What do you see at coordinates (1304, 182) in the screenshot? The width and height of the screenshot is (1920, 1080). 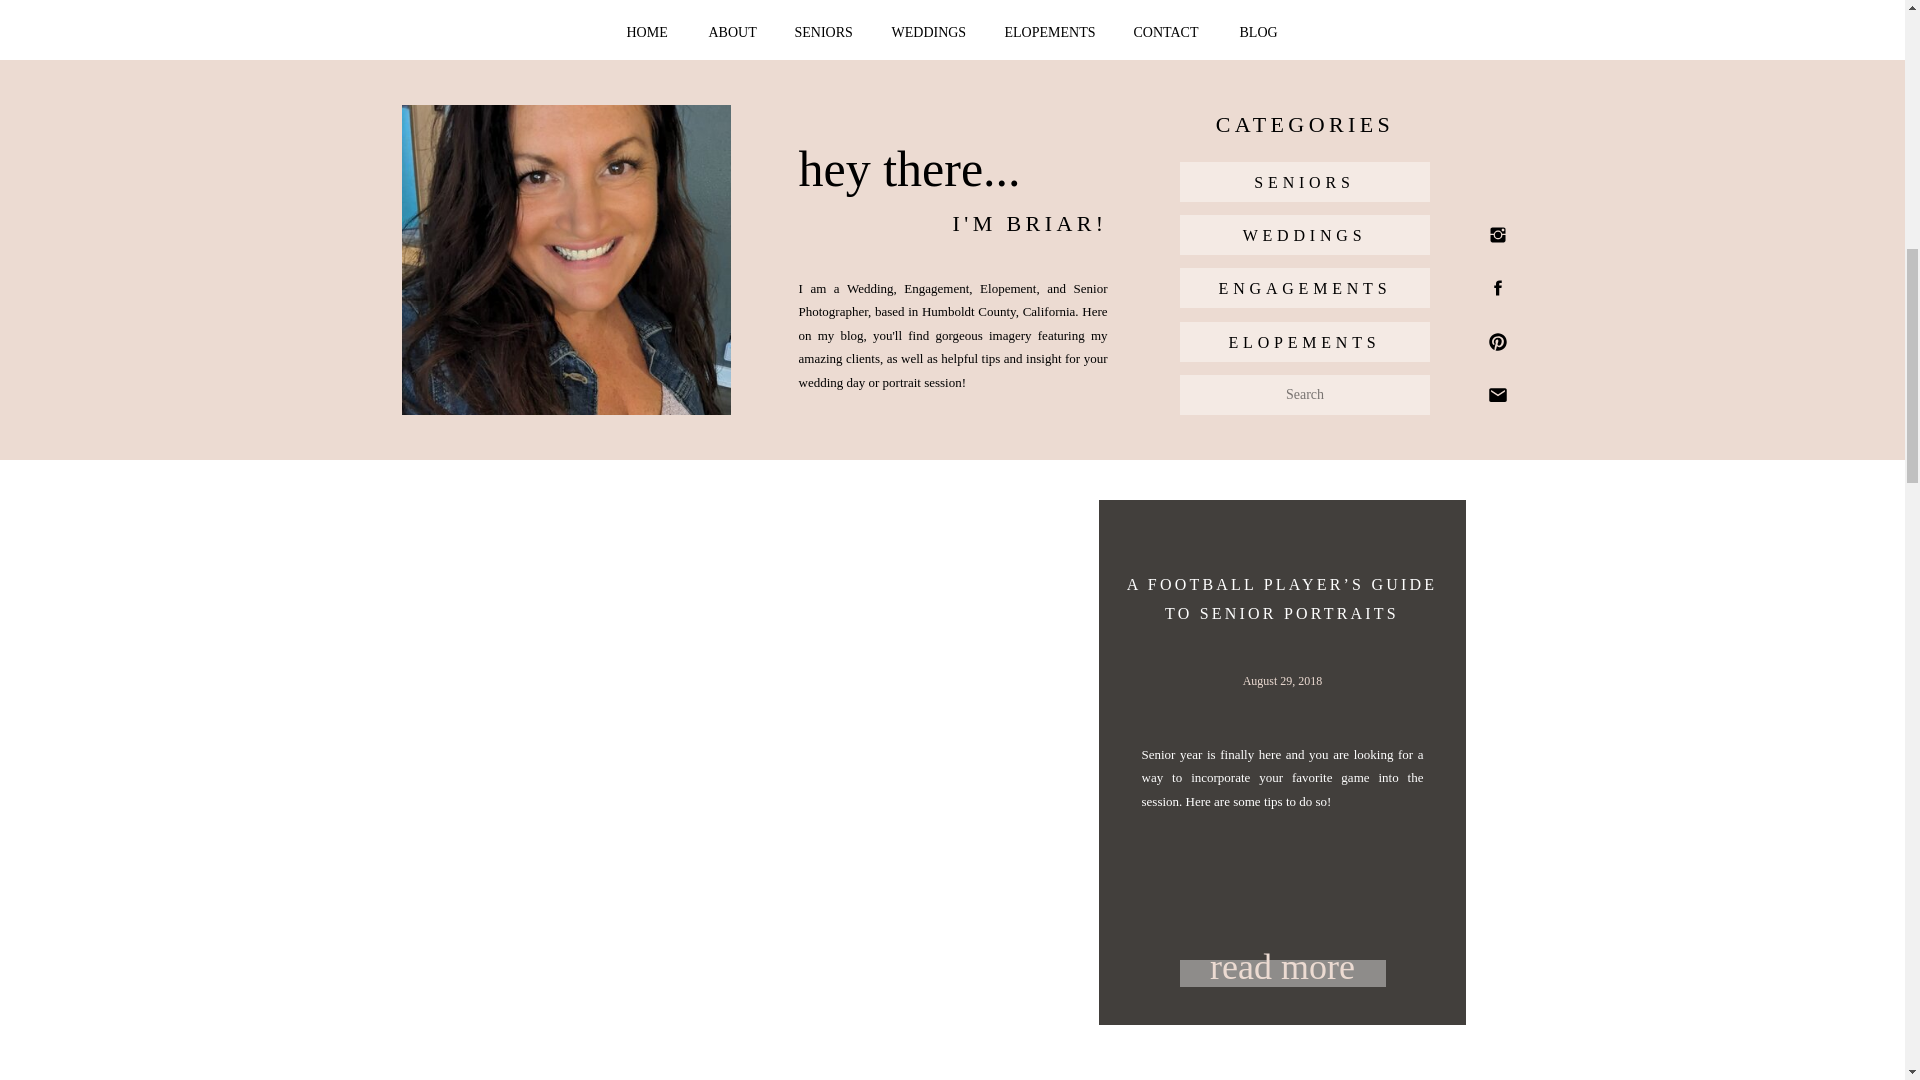 I see `SENIORS` at bounding box center [1304, 182].